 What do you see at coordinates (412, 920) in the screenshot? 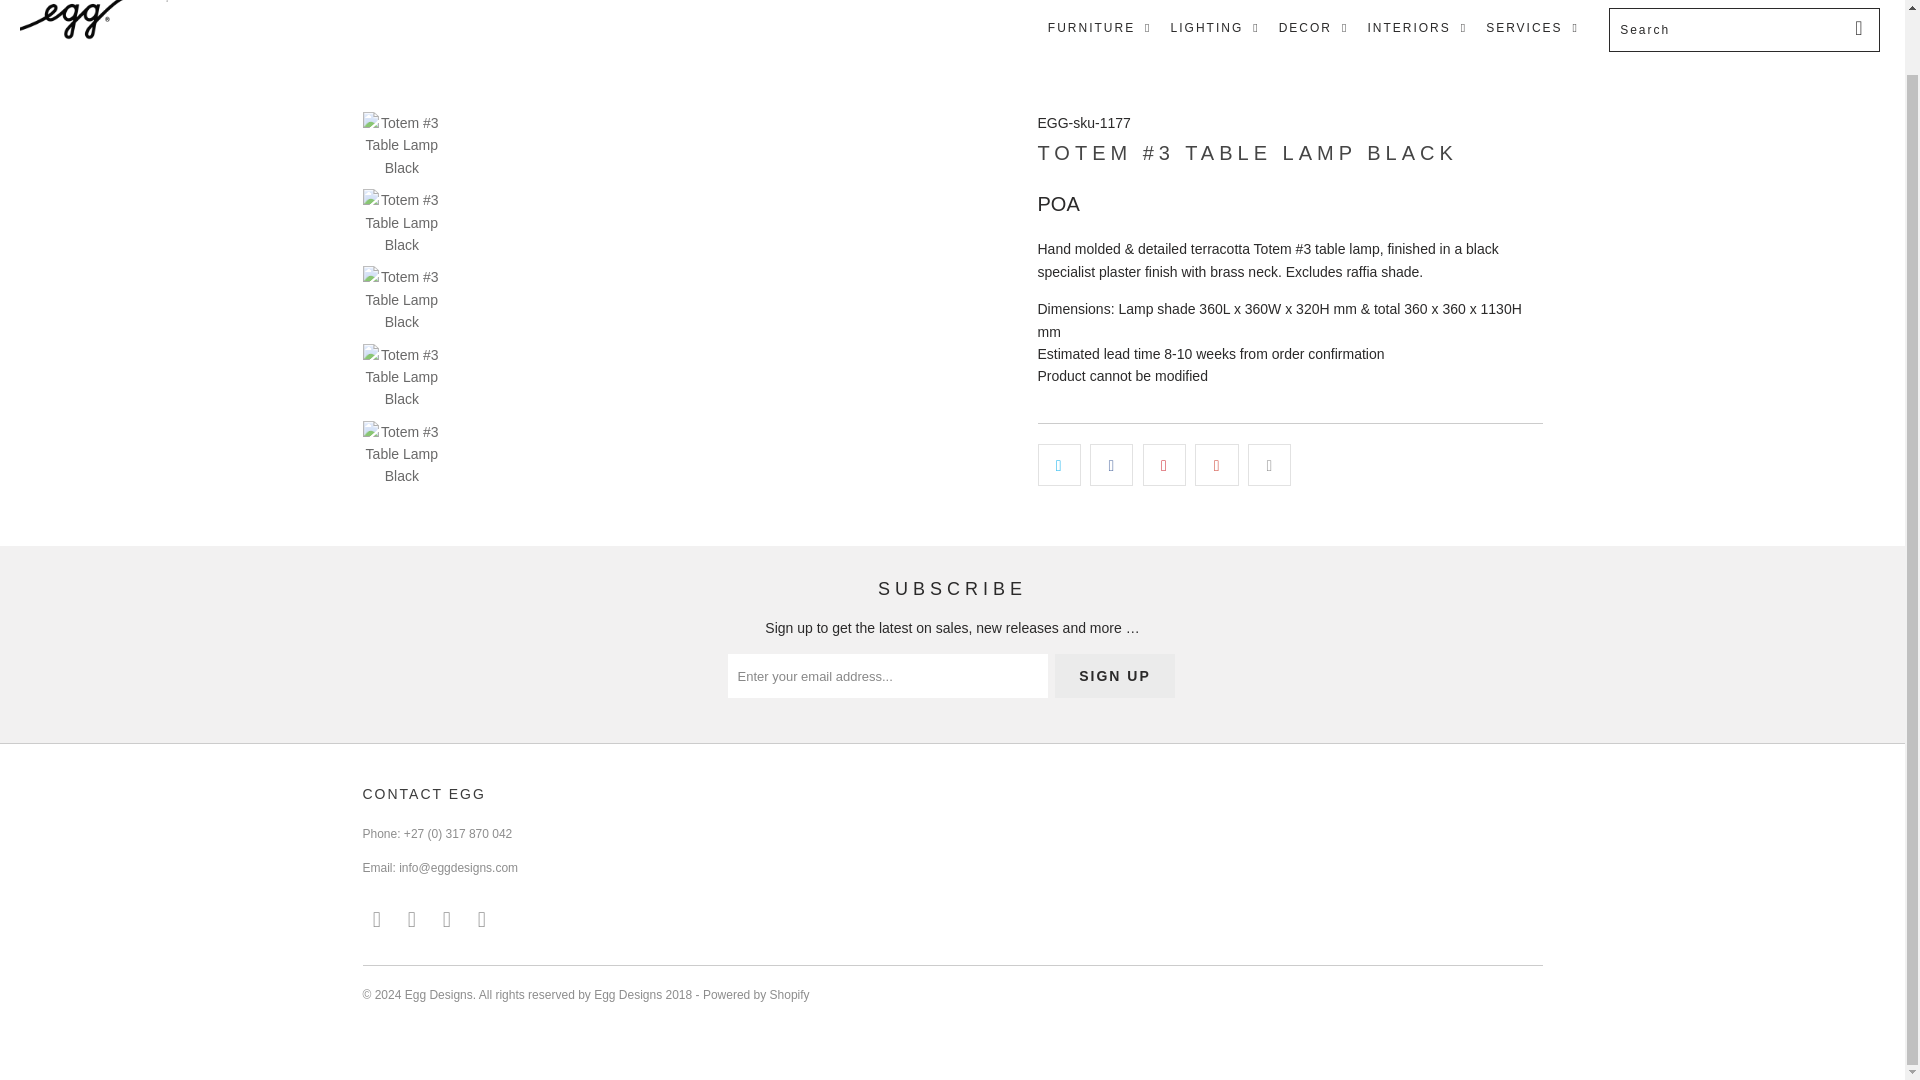
I see `Egg Designs on Pinterest` at bounding box center [412, 920].